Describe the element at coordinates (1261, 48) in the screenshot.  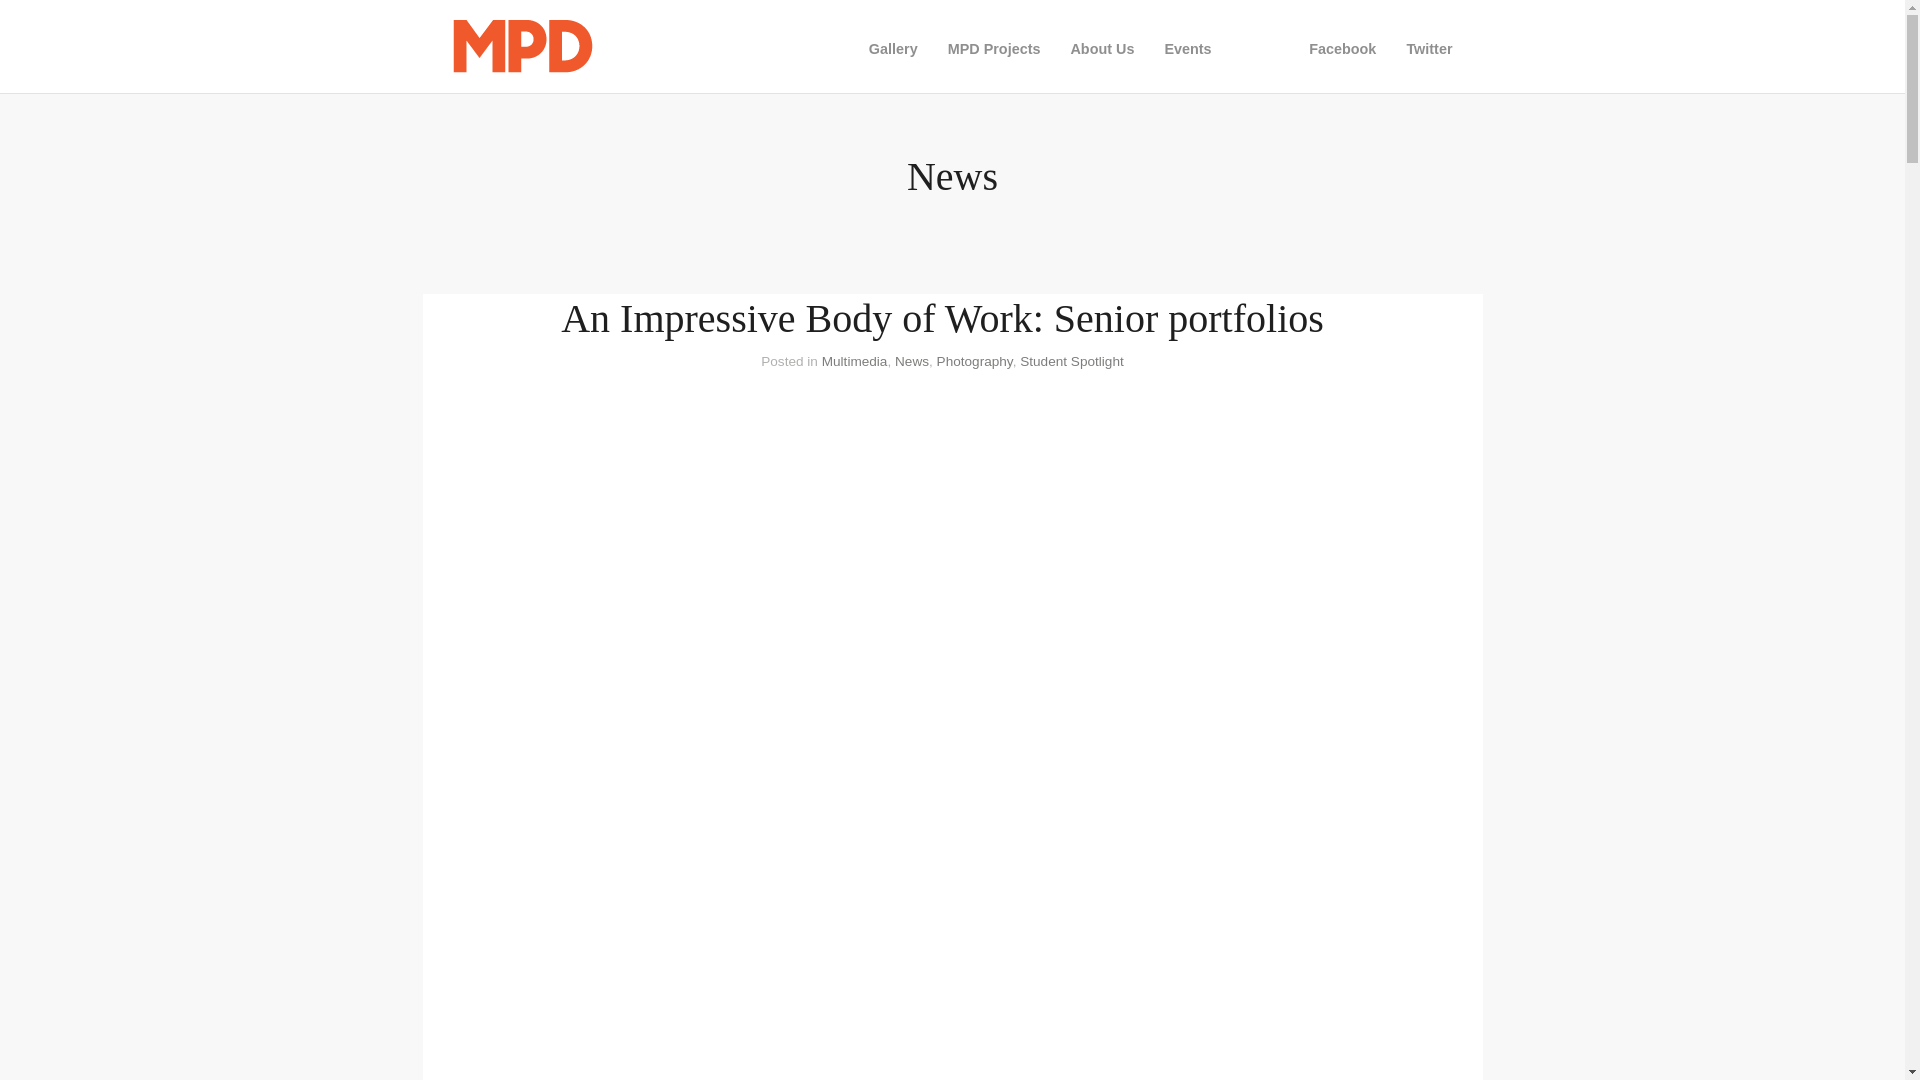
I see `News` at that location.